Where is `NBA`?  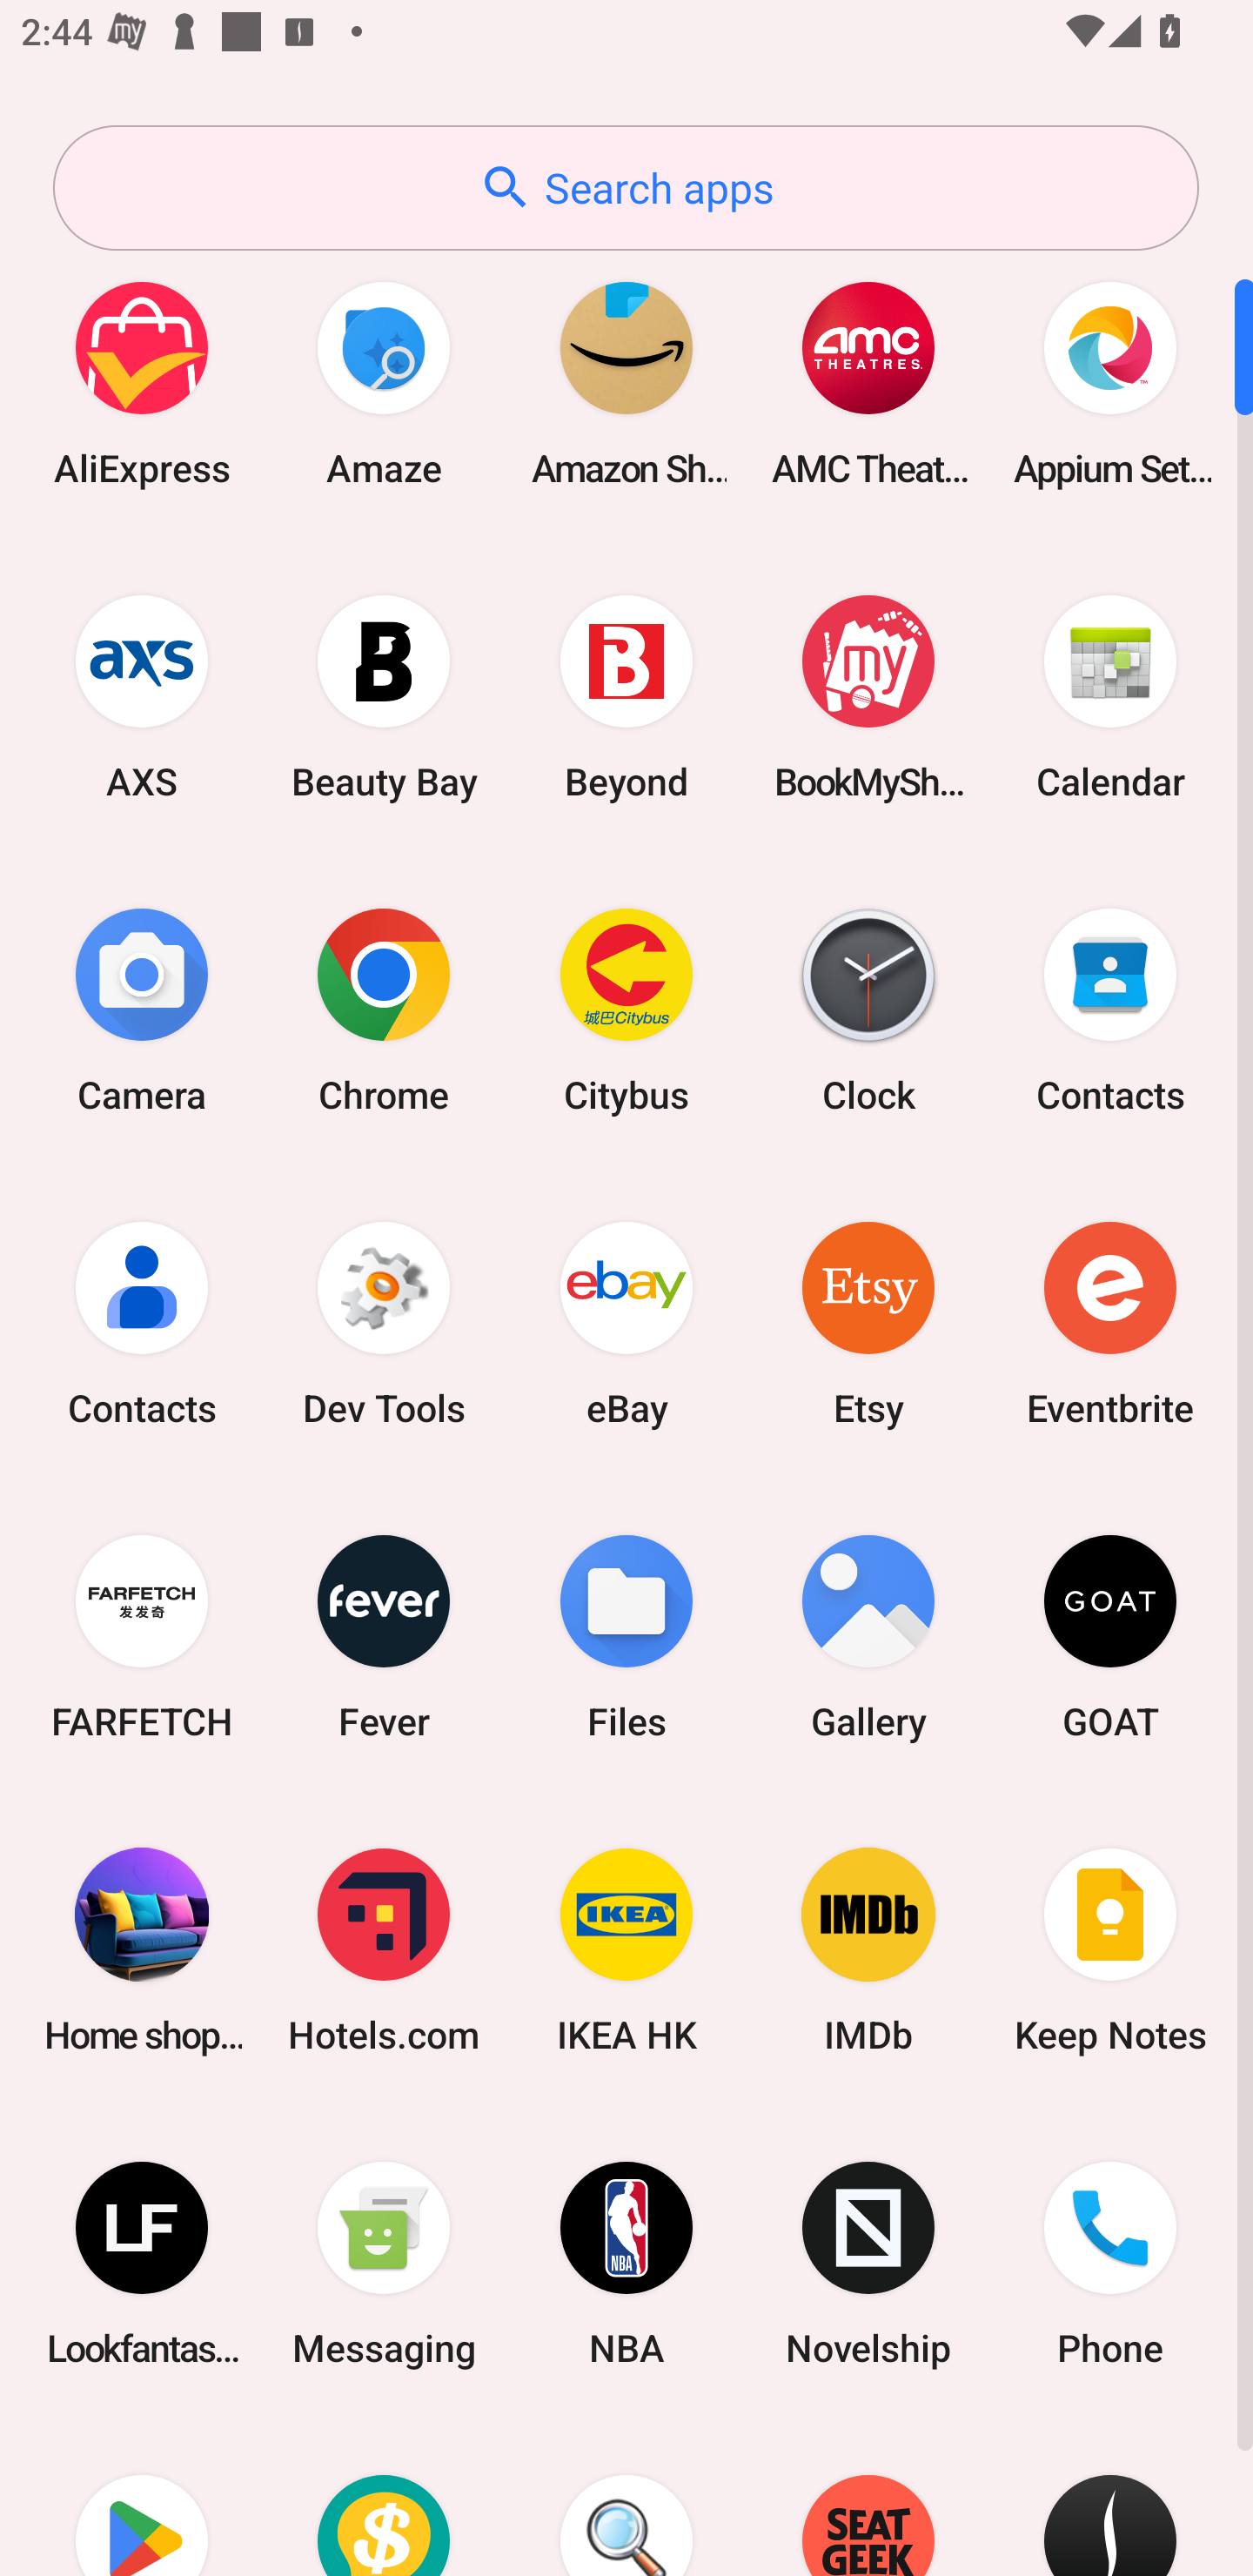 NBA is located at coordinates (626, 2264).